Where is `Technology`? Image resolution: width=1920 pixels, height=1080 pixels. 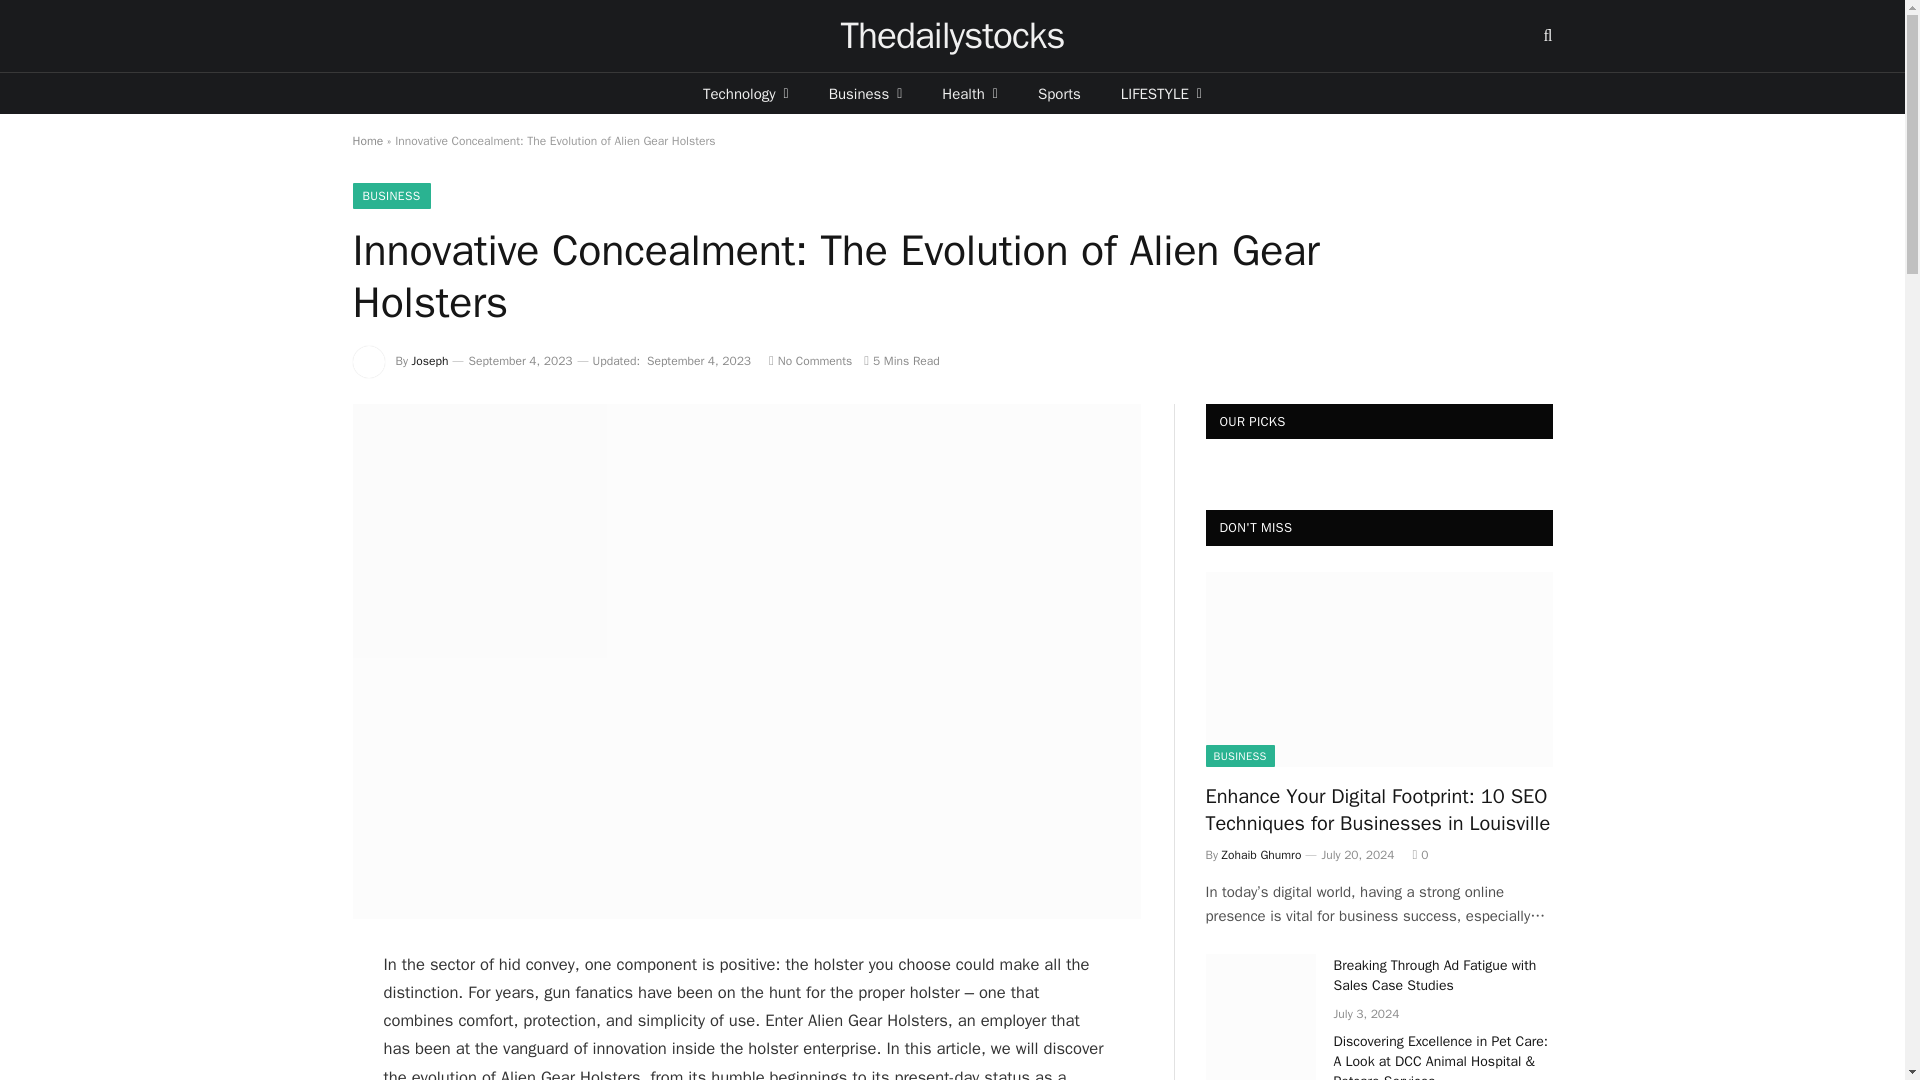
Technology is located at coordinates (746, 94).